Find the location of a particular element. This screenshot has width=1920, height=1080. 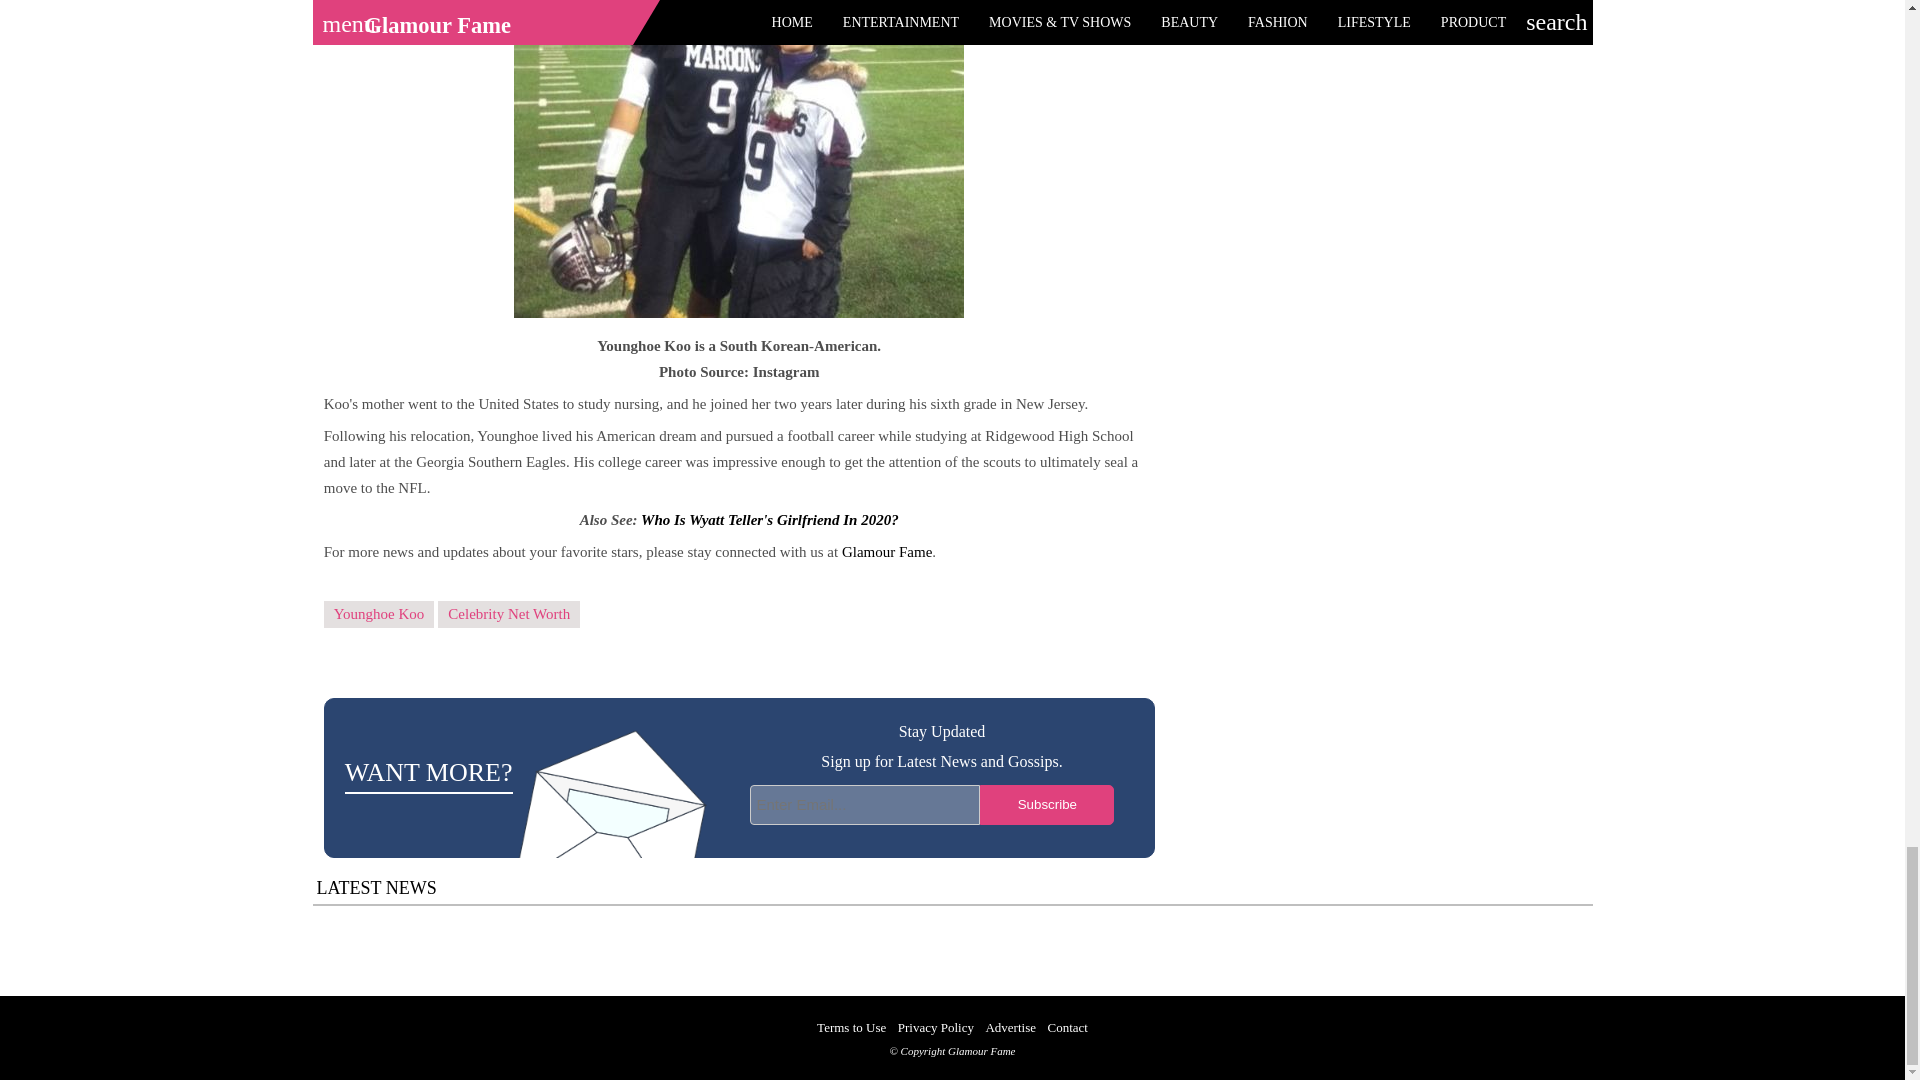

Terms to Use is located at coordinates (851, 1026).